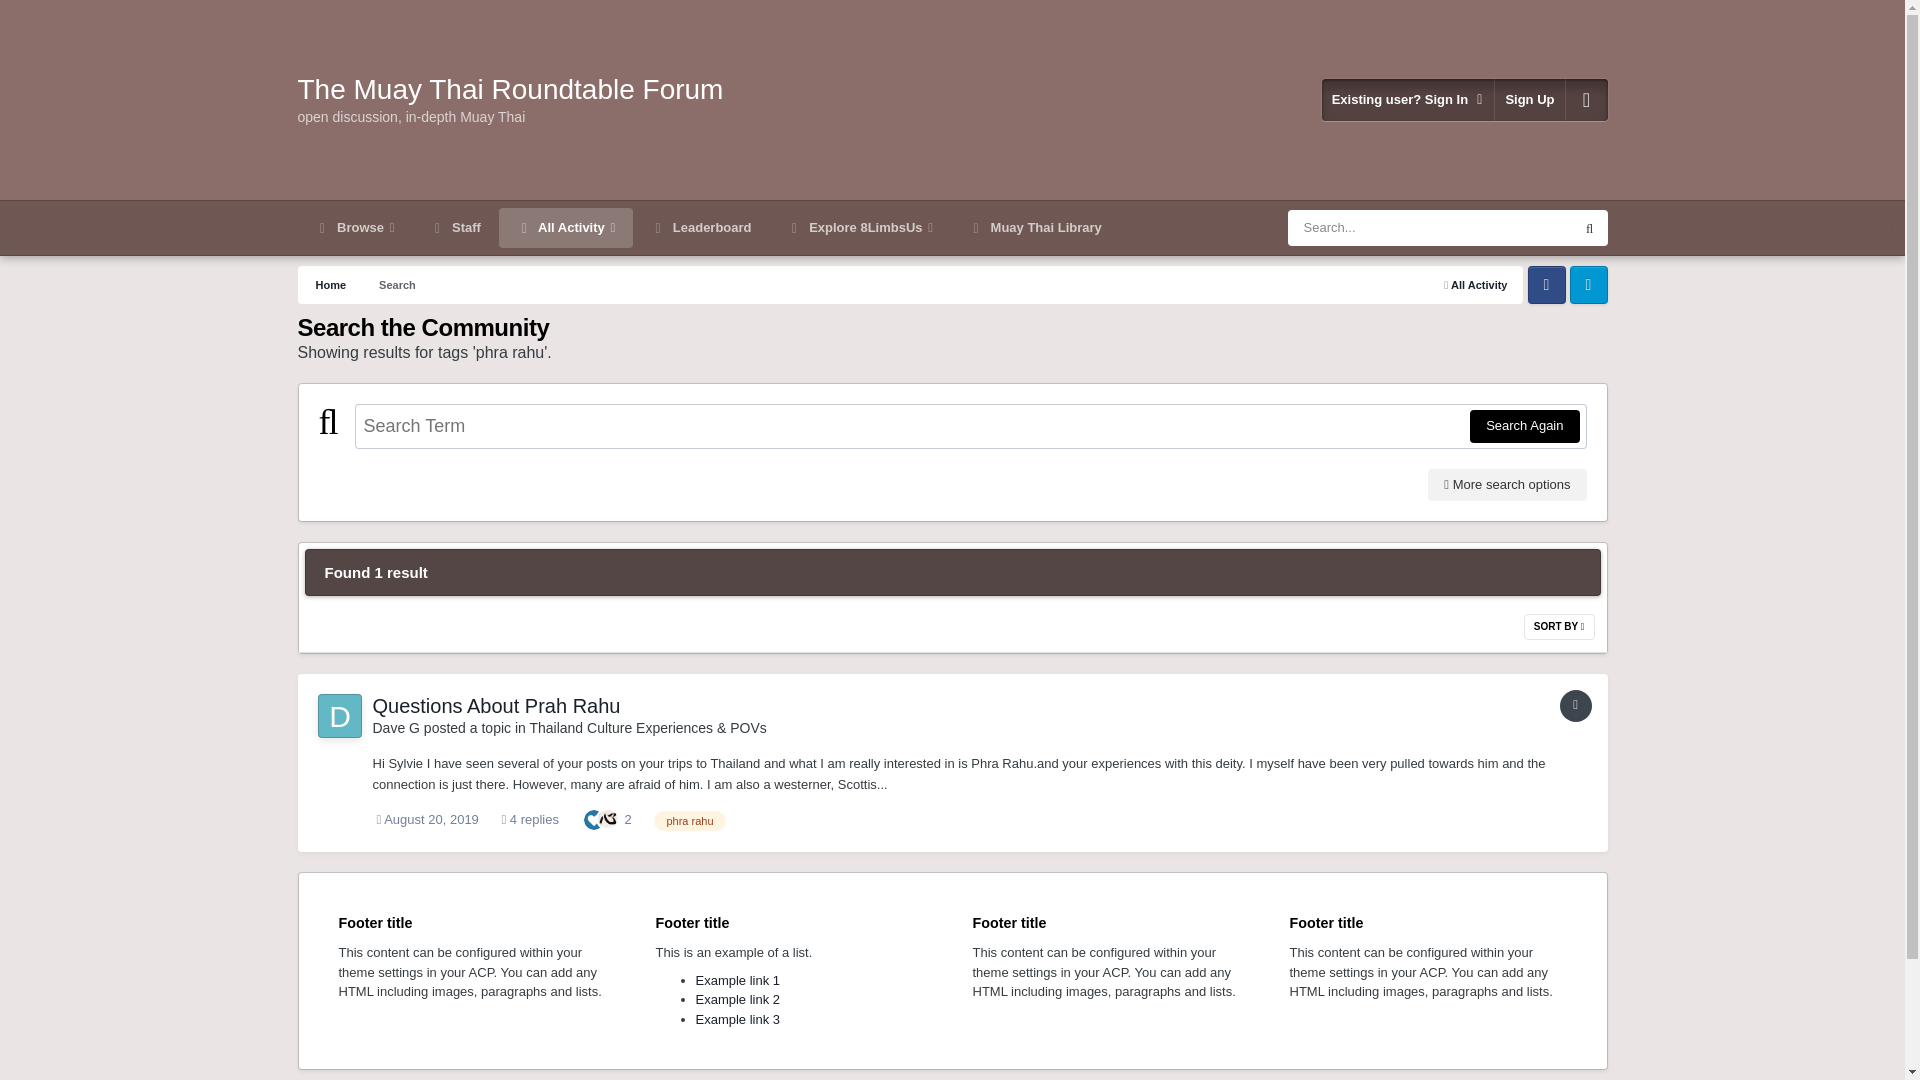 This screenshot has height=1080, width=1920. What do you see at coordinates (566, 228) in the screenshot?
I see `All Activity` at bounding box center [566, 228].